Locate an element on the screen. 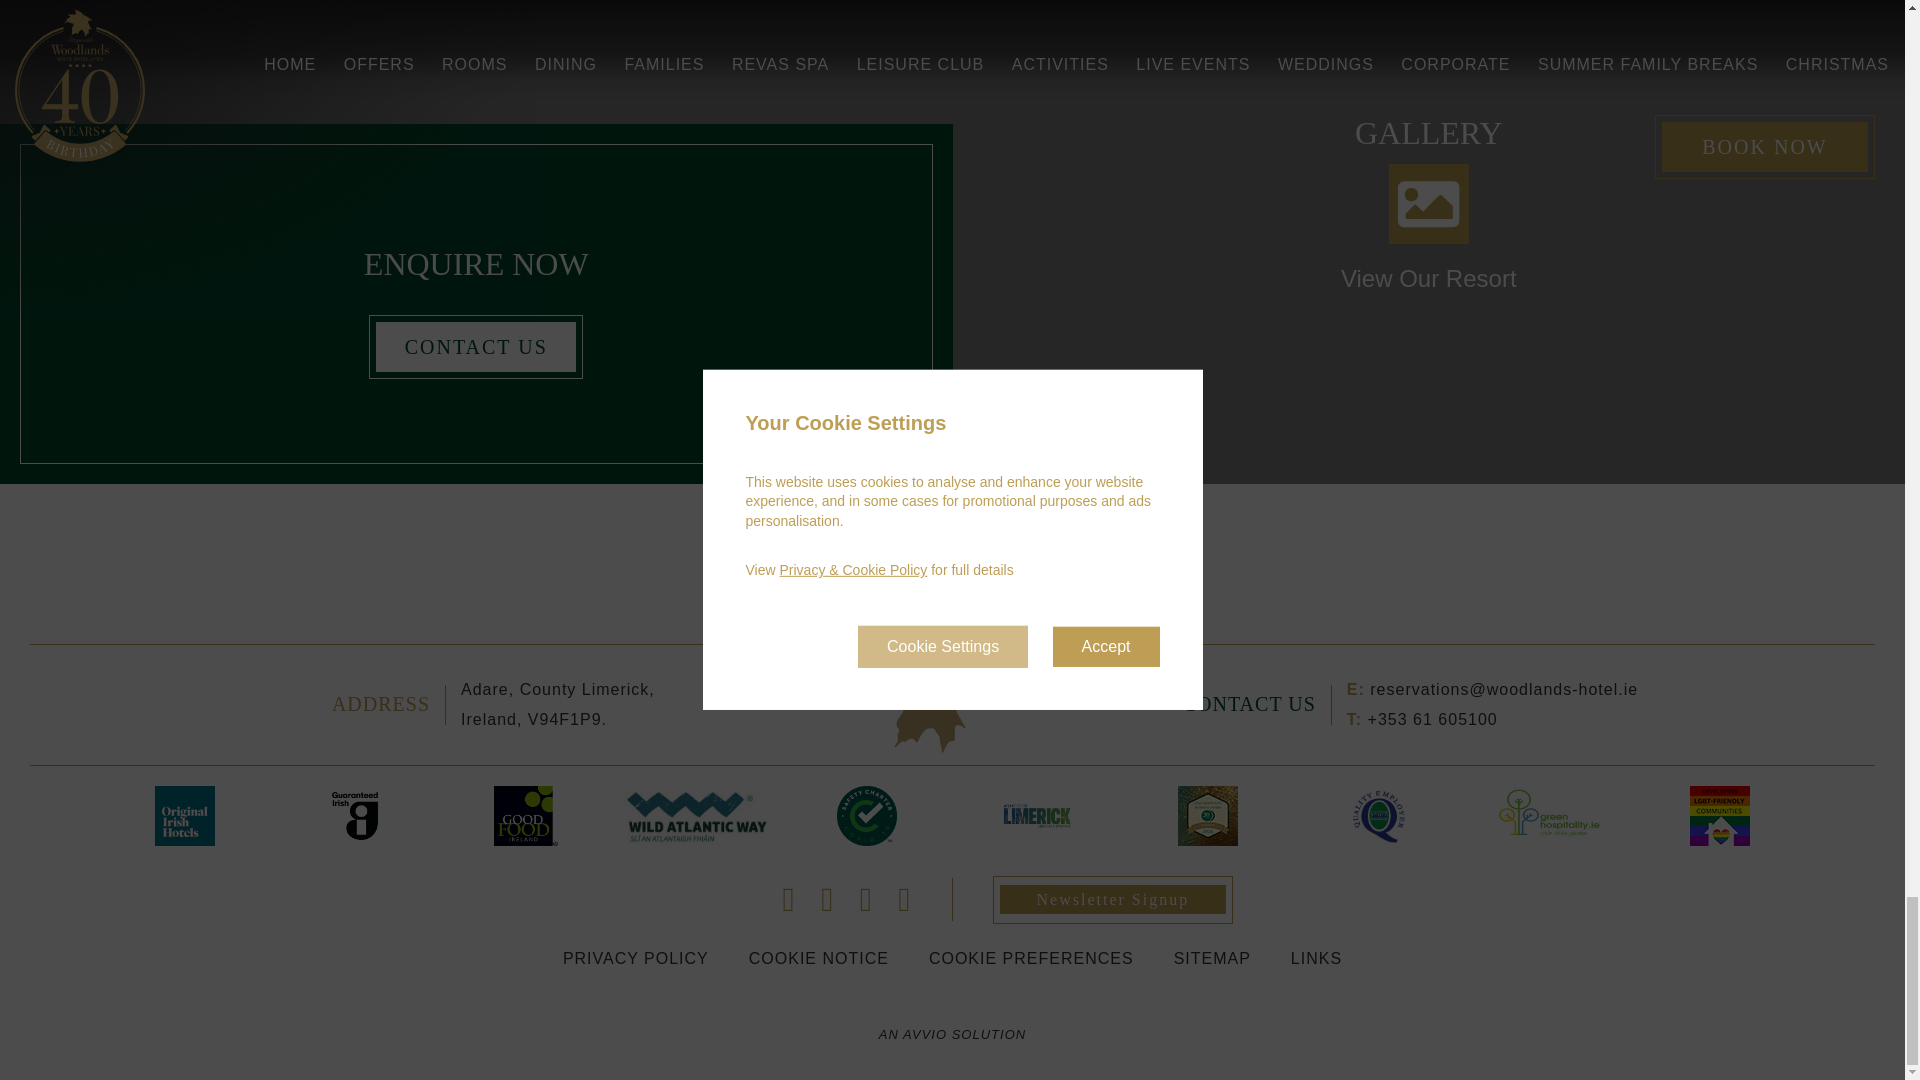  Wild Atlantic Way is located at coordinates (696, 816).